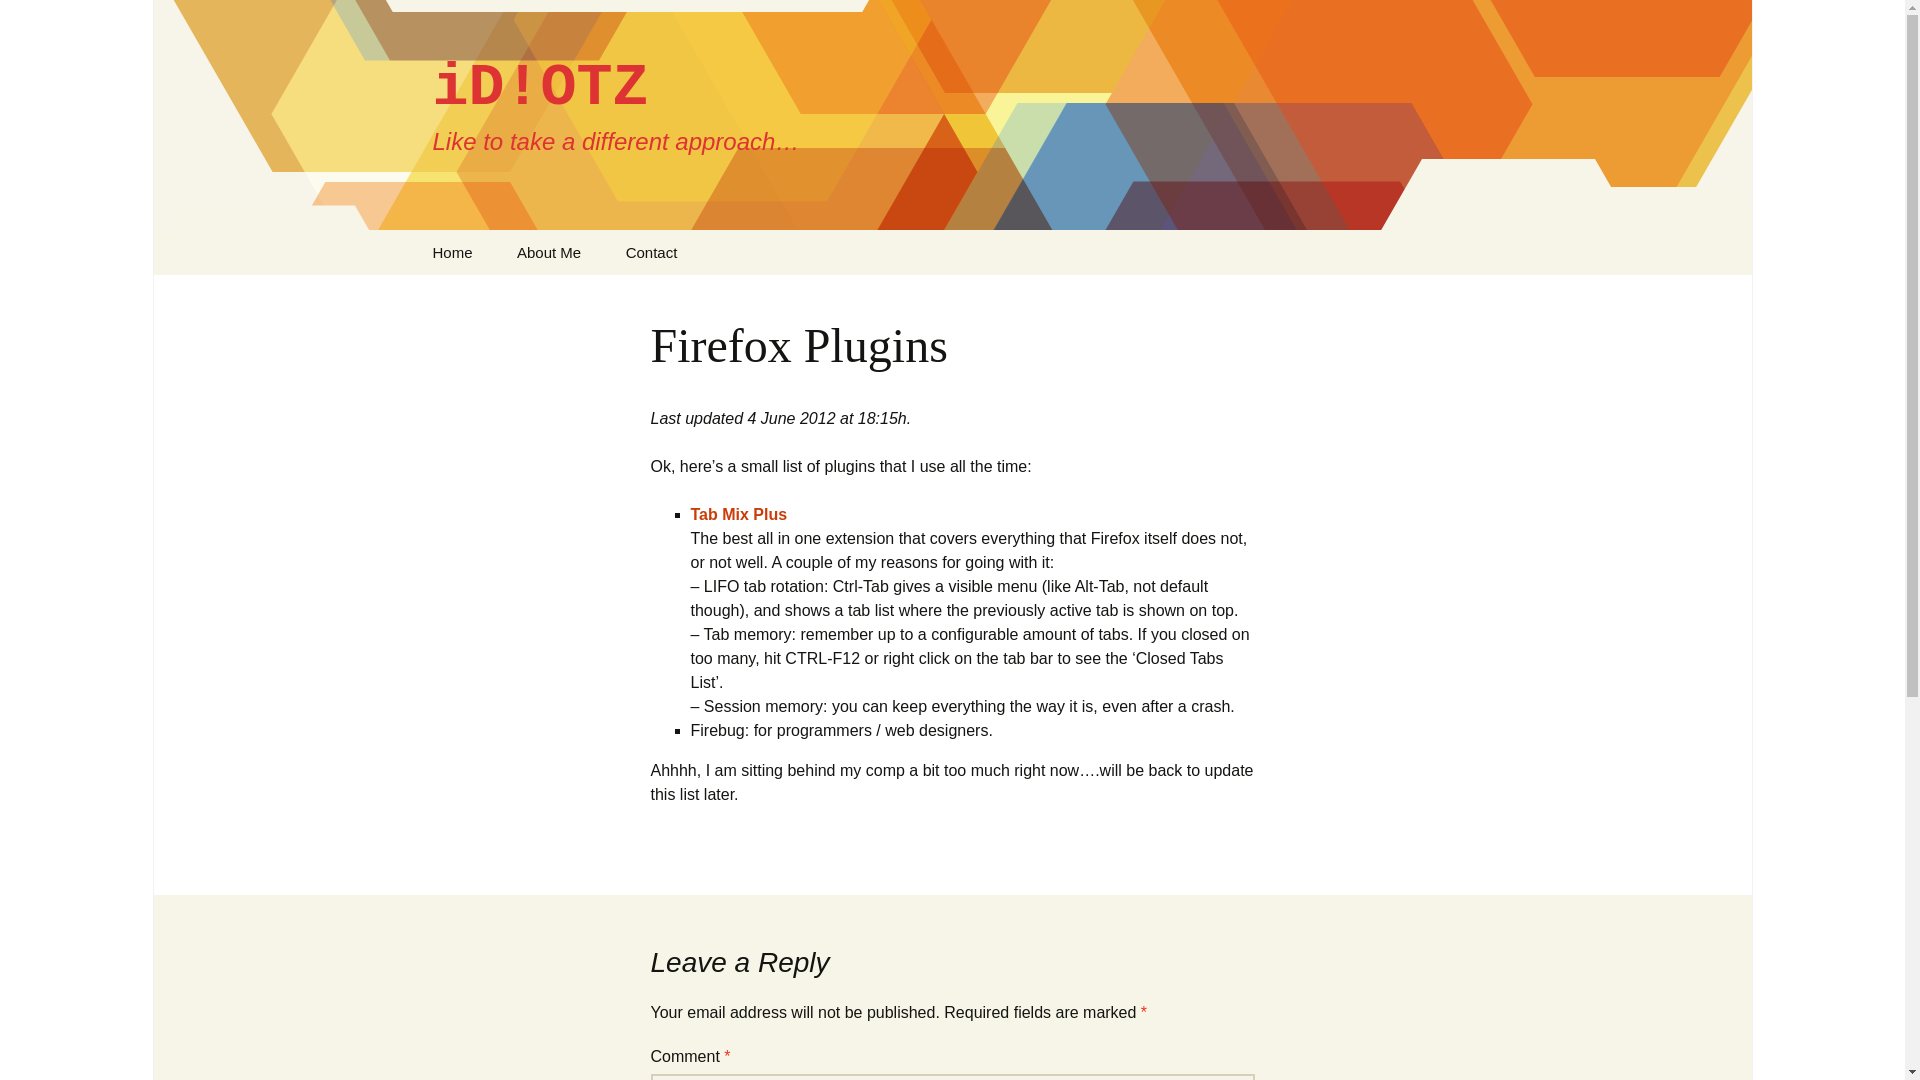  Describe the element at coordinates (652, 252) in the screenshot. I see `Contact` at that location.